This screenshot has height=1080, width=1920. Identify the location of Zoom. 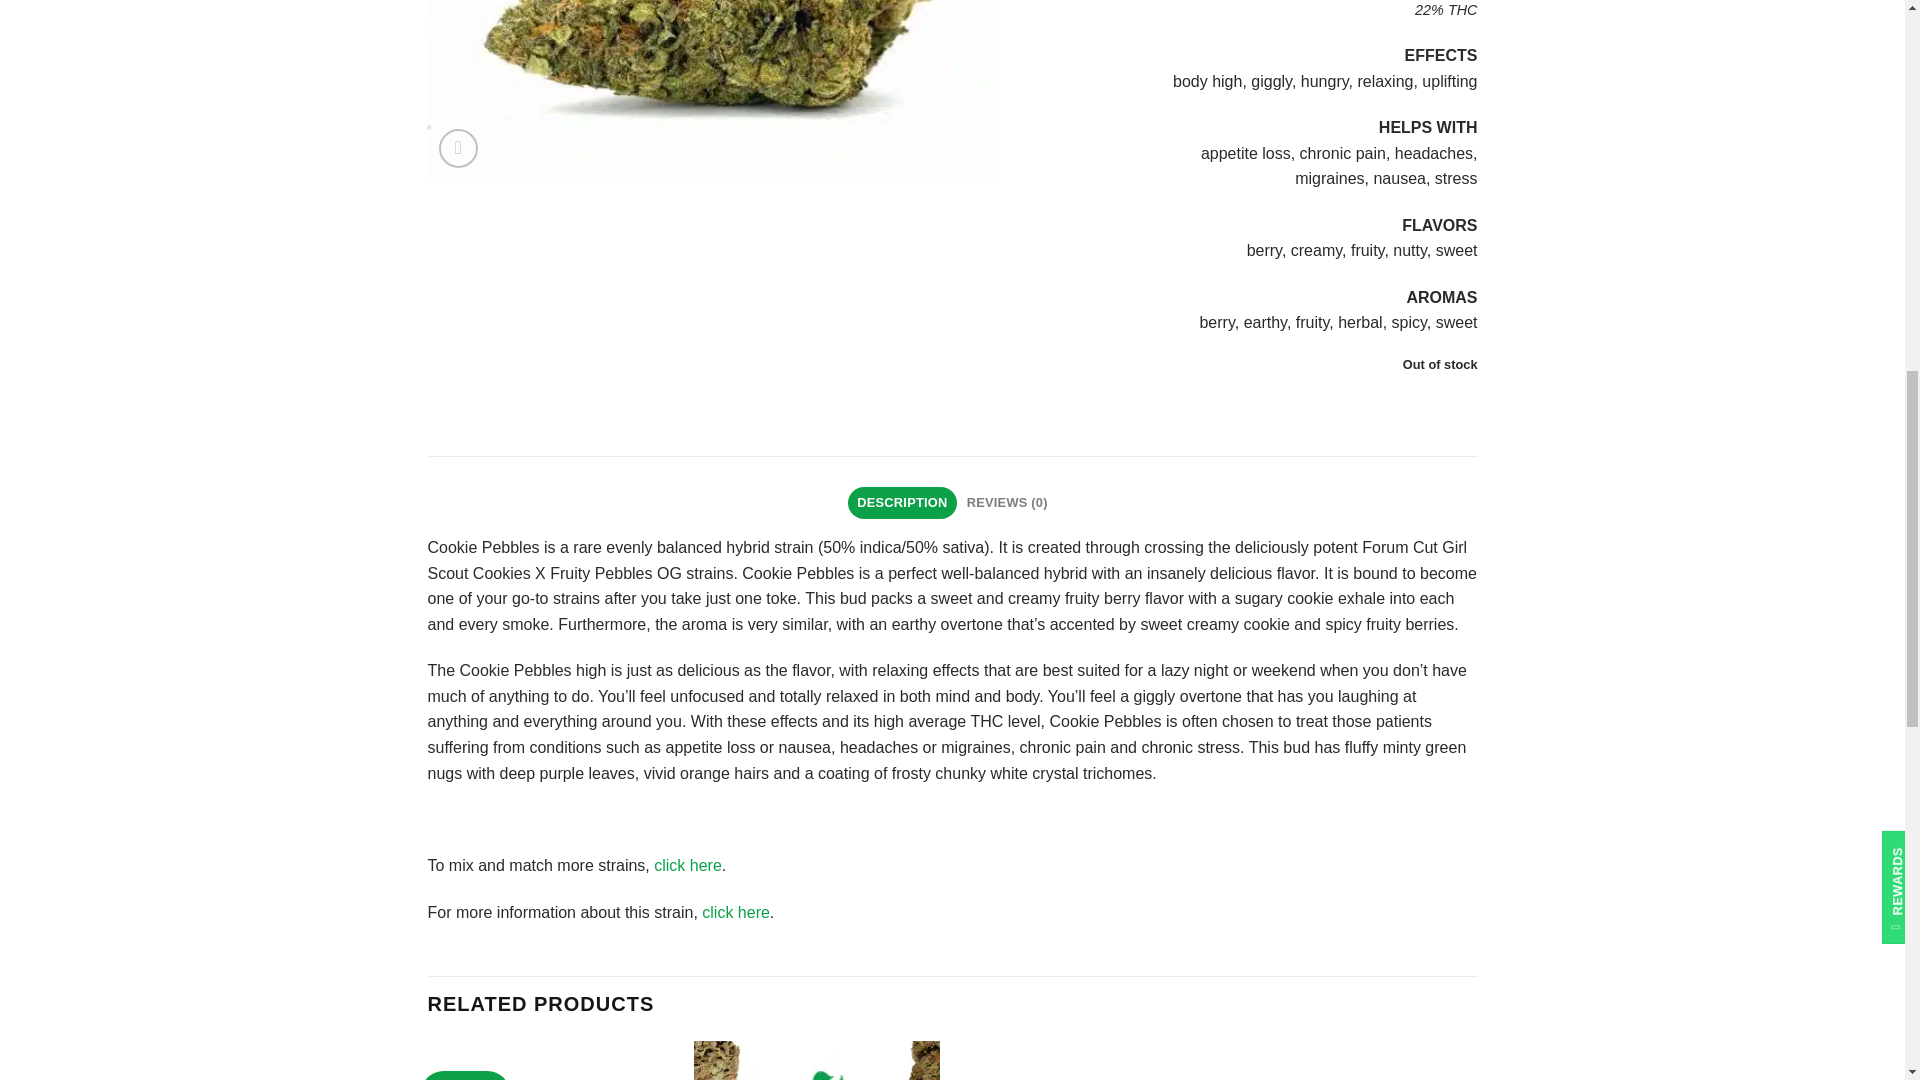
(458, 148).